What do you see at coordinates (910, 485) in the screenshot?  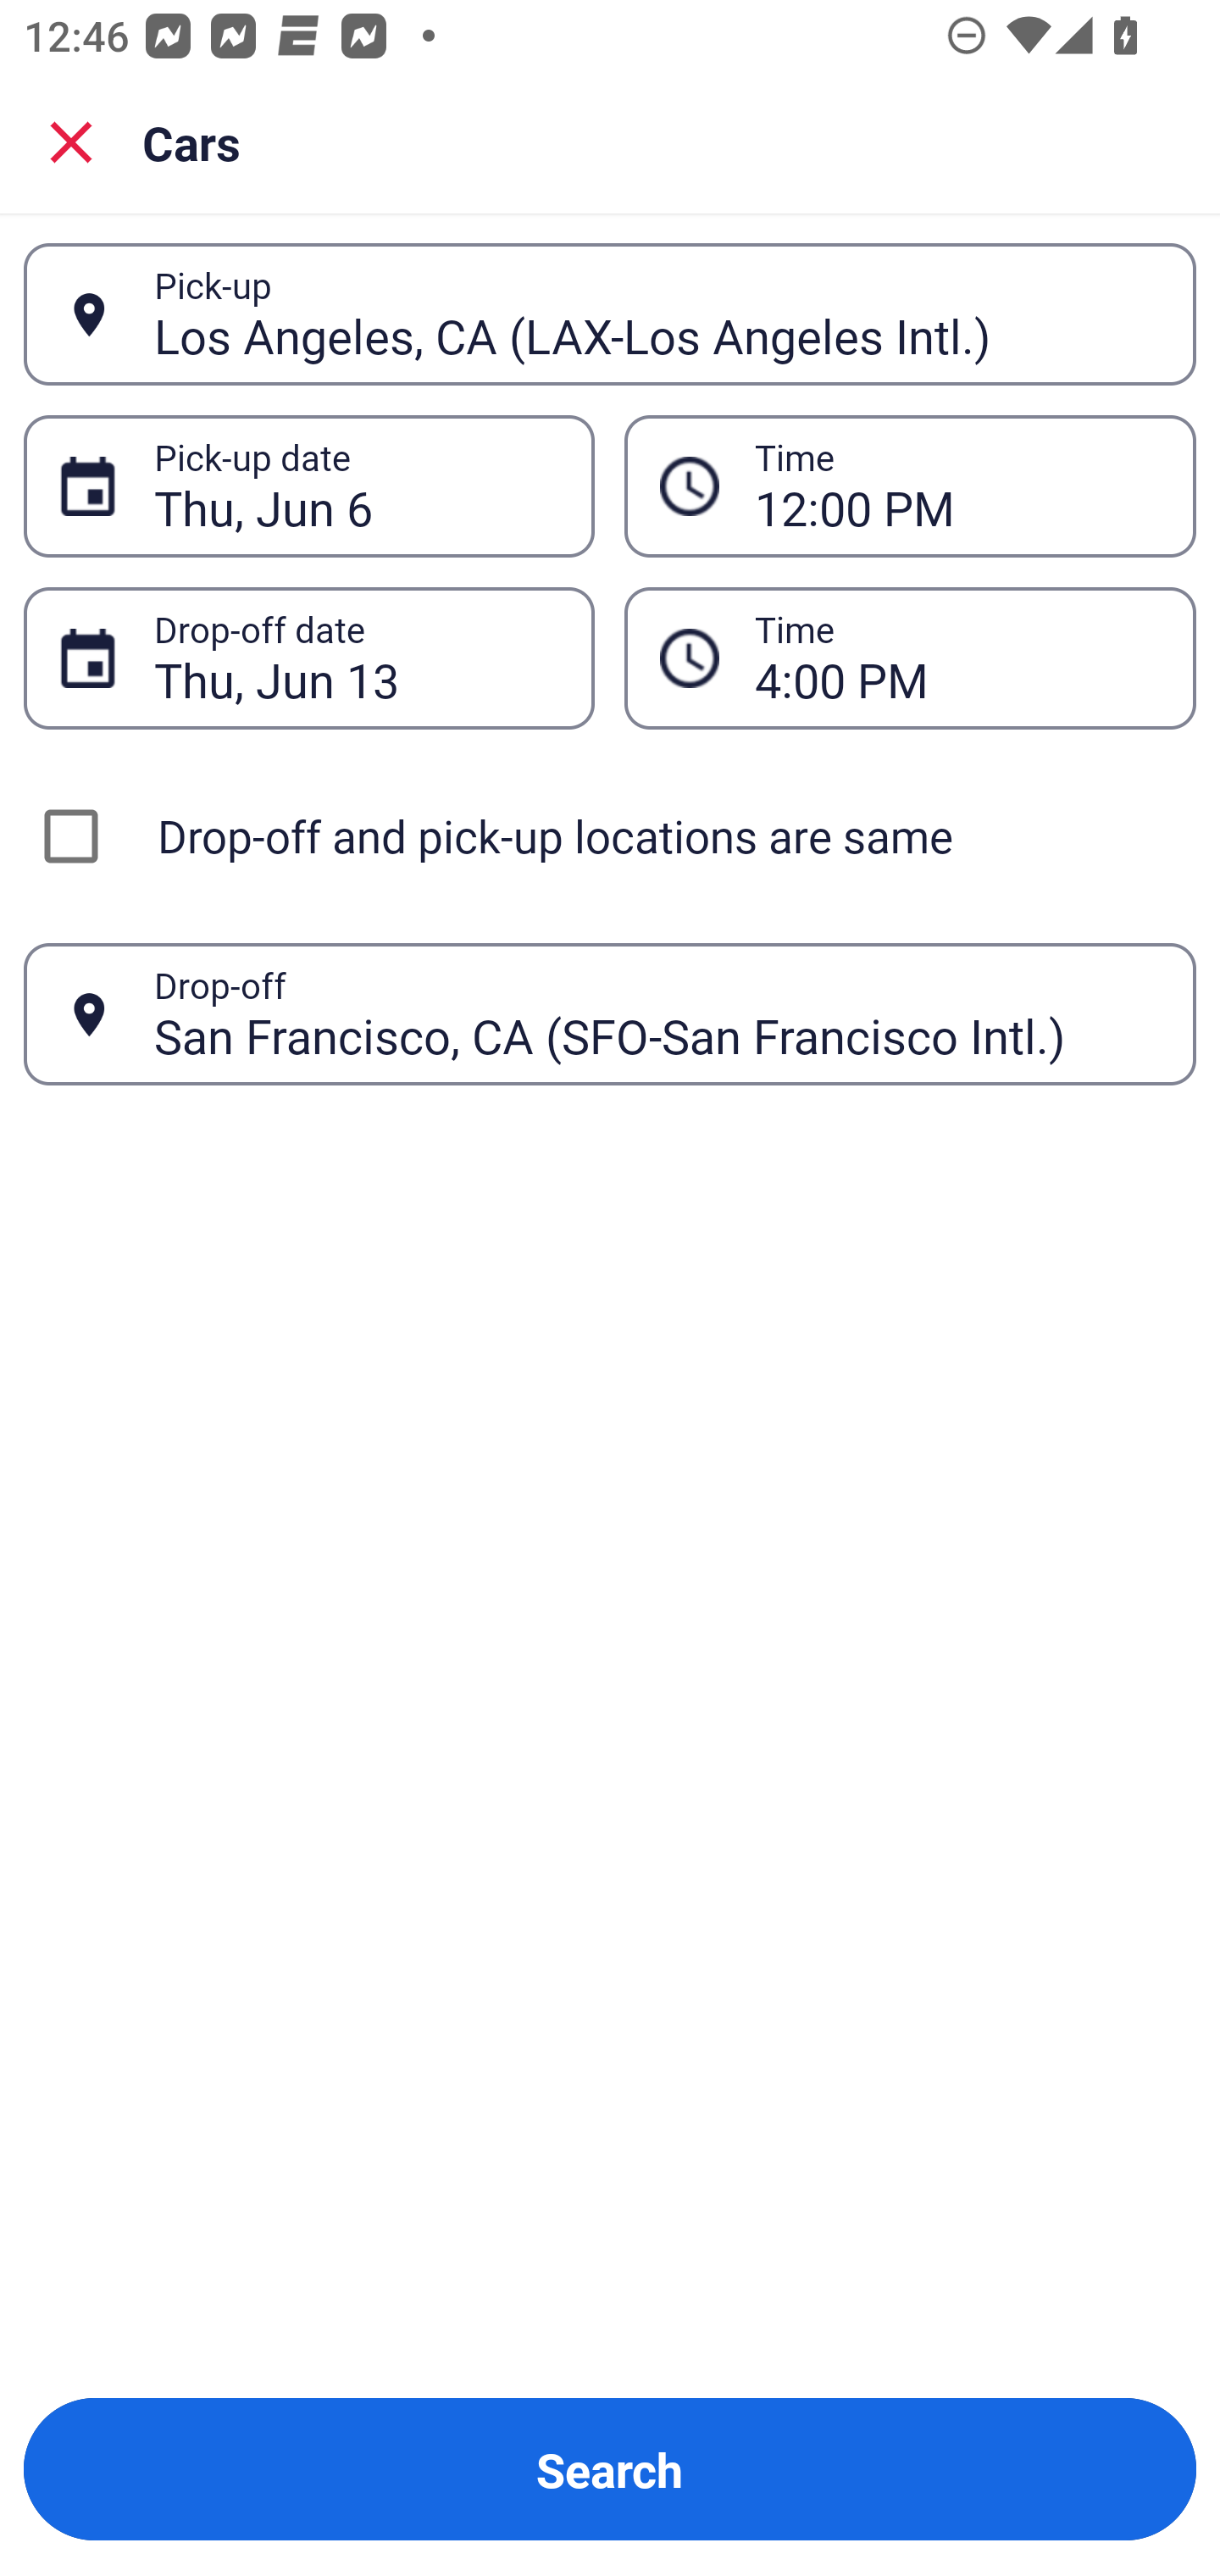 I see `12:00 PM` at bounding box center [910, 485].